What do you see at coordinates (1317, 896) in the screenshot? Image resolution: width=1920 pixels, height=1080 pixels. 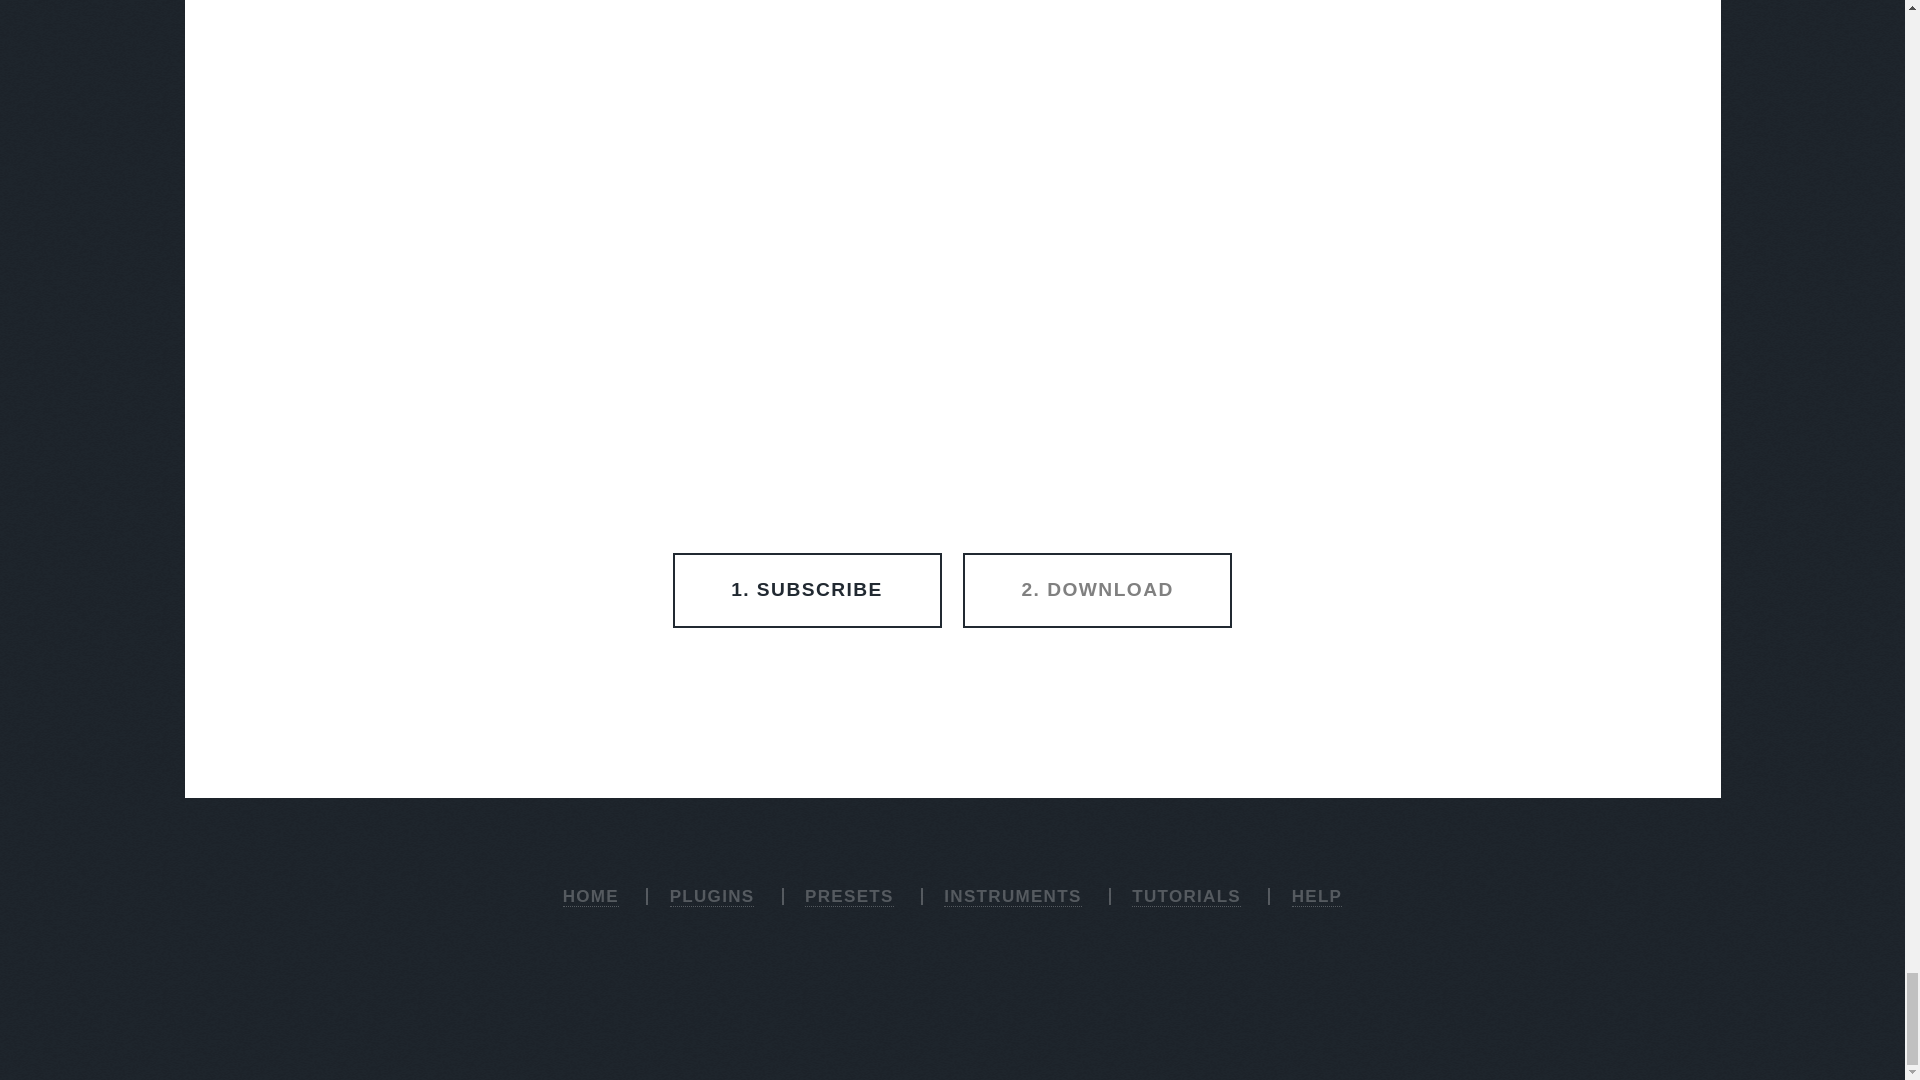 I see `HELP` at bounding box center [1317, 896].